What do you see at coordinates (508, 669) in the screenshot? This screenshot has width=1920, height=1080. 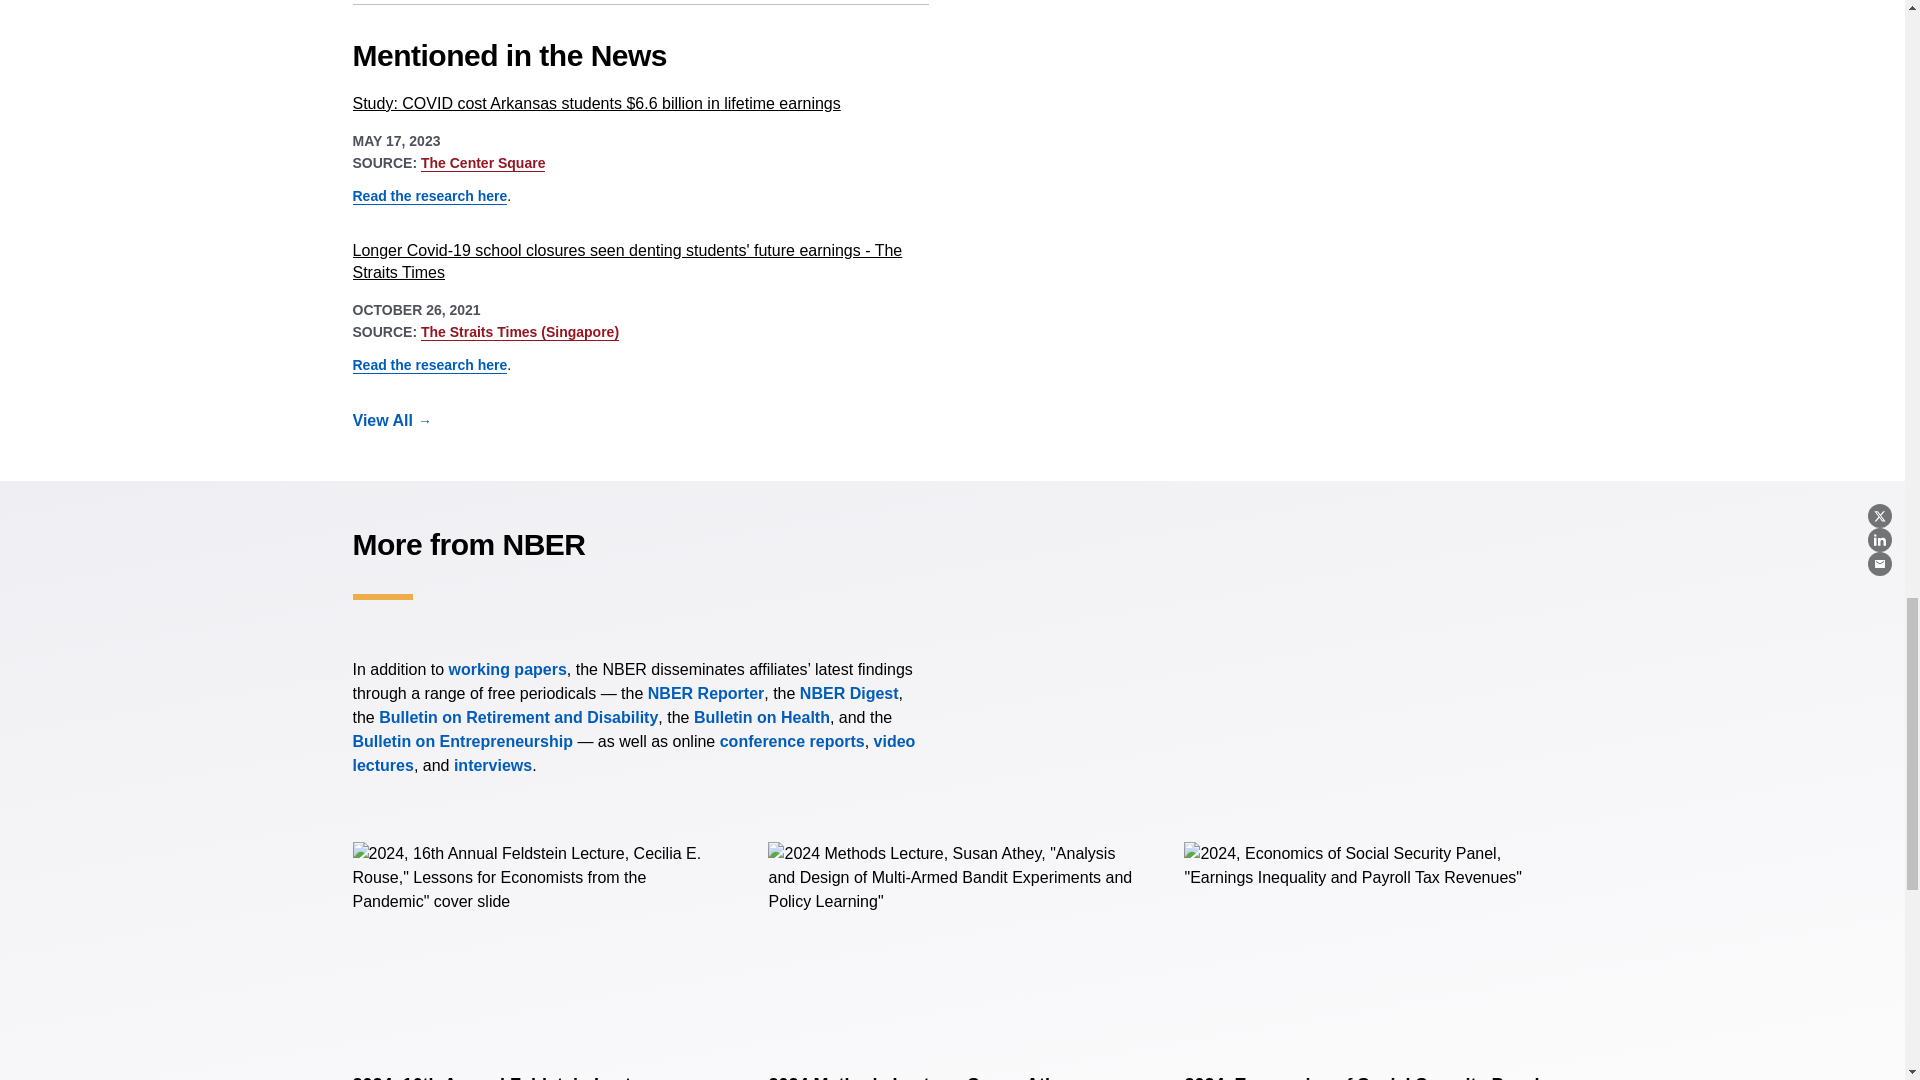 I see `Working Papers` at bounding box center [508, 669].